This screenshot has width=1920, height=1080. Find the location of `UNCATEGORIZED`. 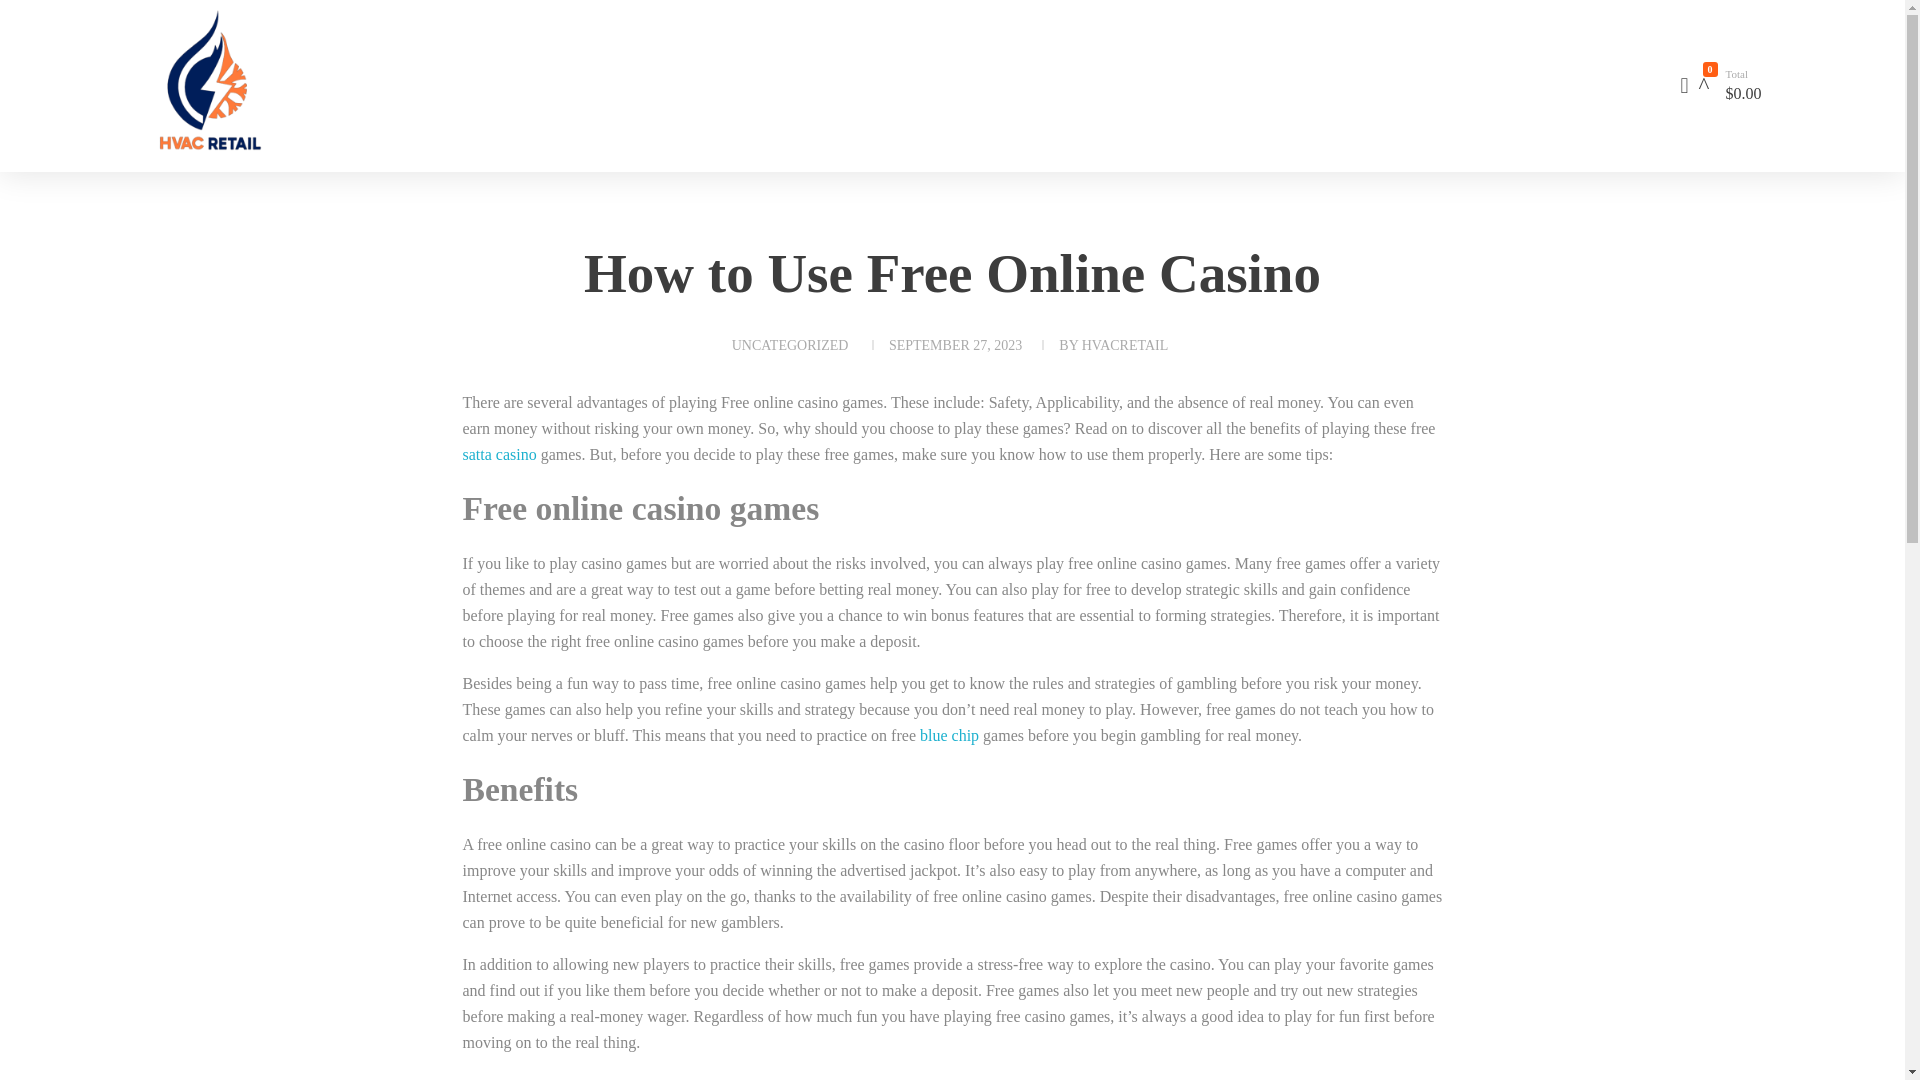

UNCATEGORIZED is located at coordinates (790, 345).